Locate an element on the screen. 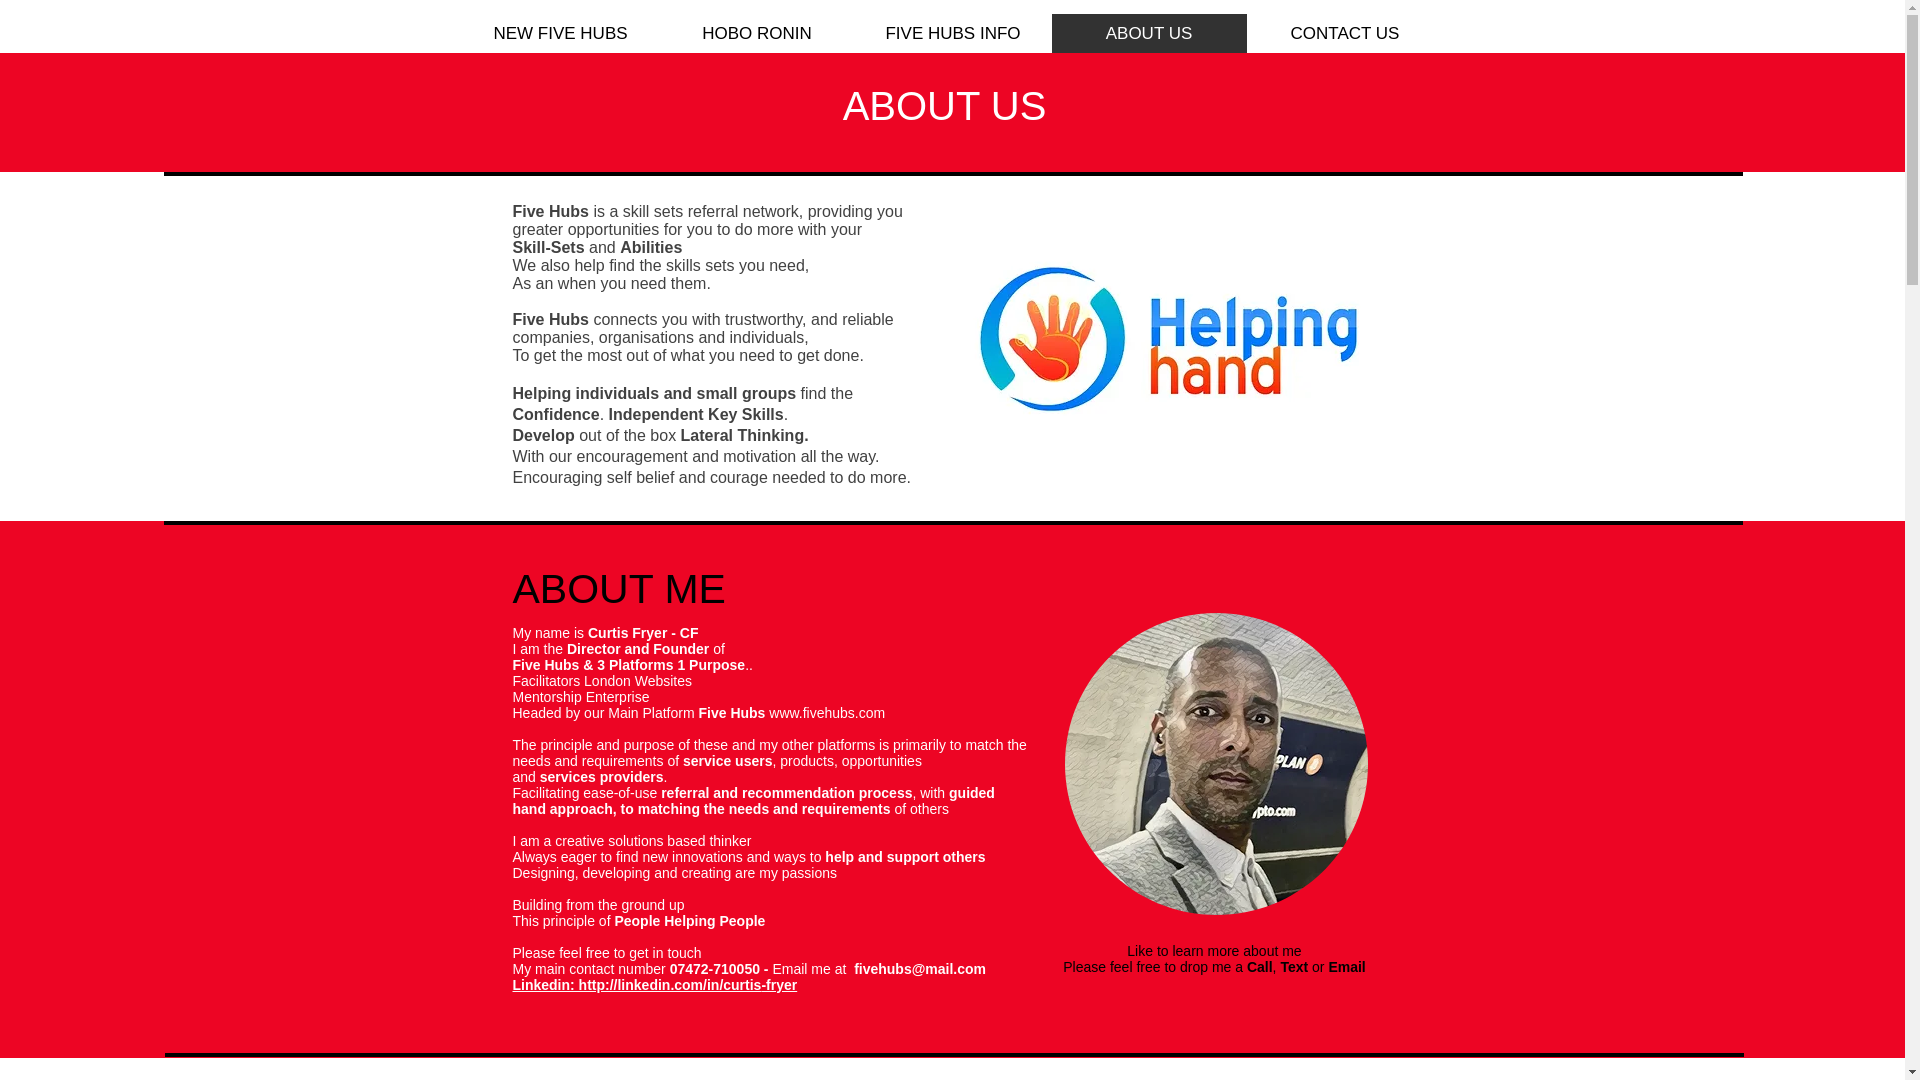  HOBO RONIN is located at coordinates (756, 33).